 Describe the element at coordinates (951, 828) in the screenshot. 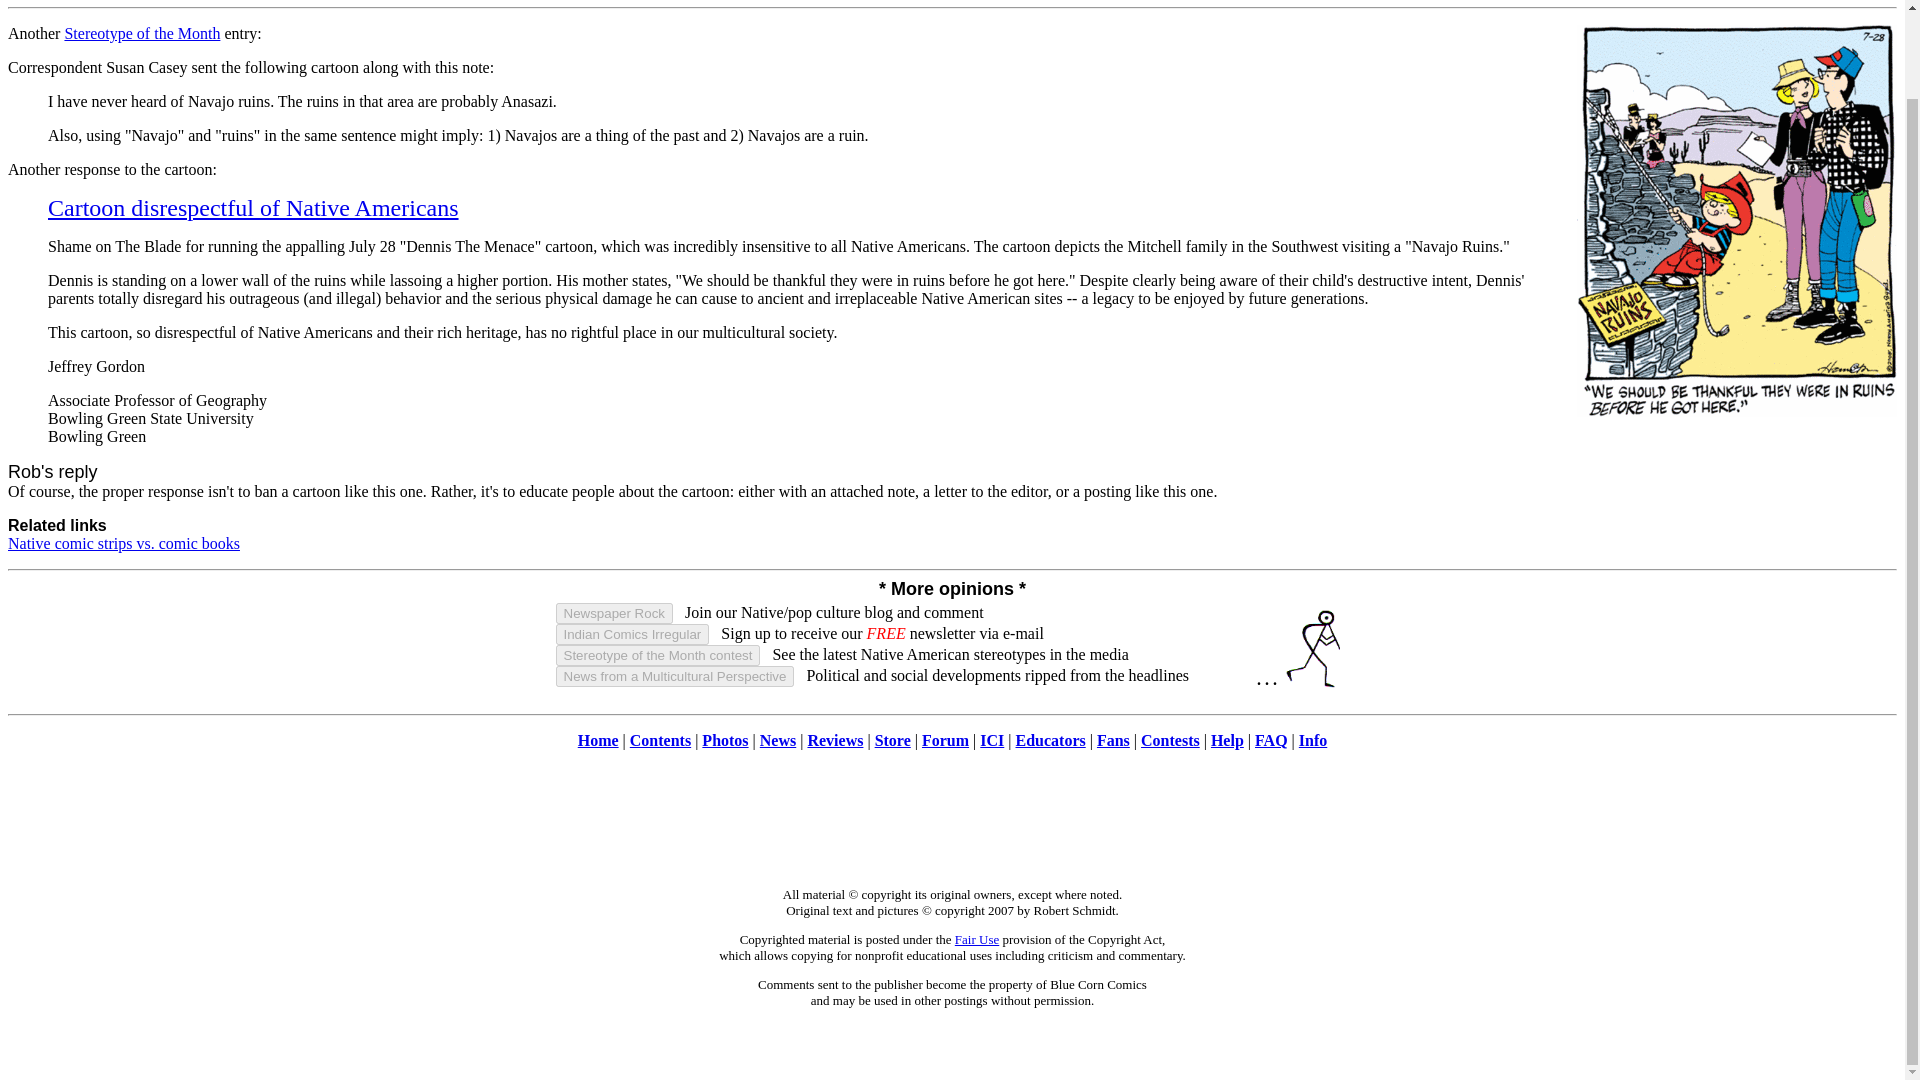

I see `Advertisement` at that location.